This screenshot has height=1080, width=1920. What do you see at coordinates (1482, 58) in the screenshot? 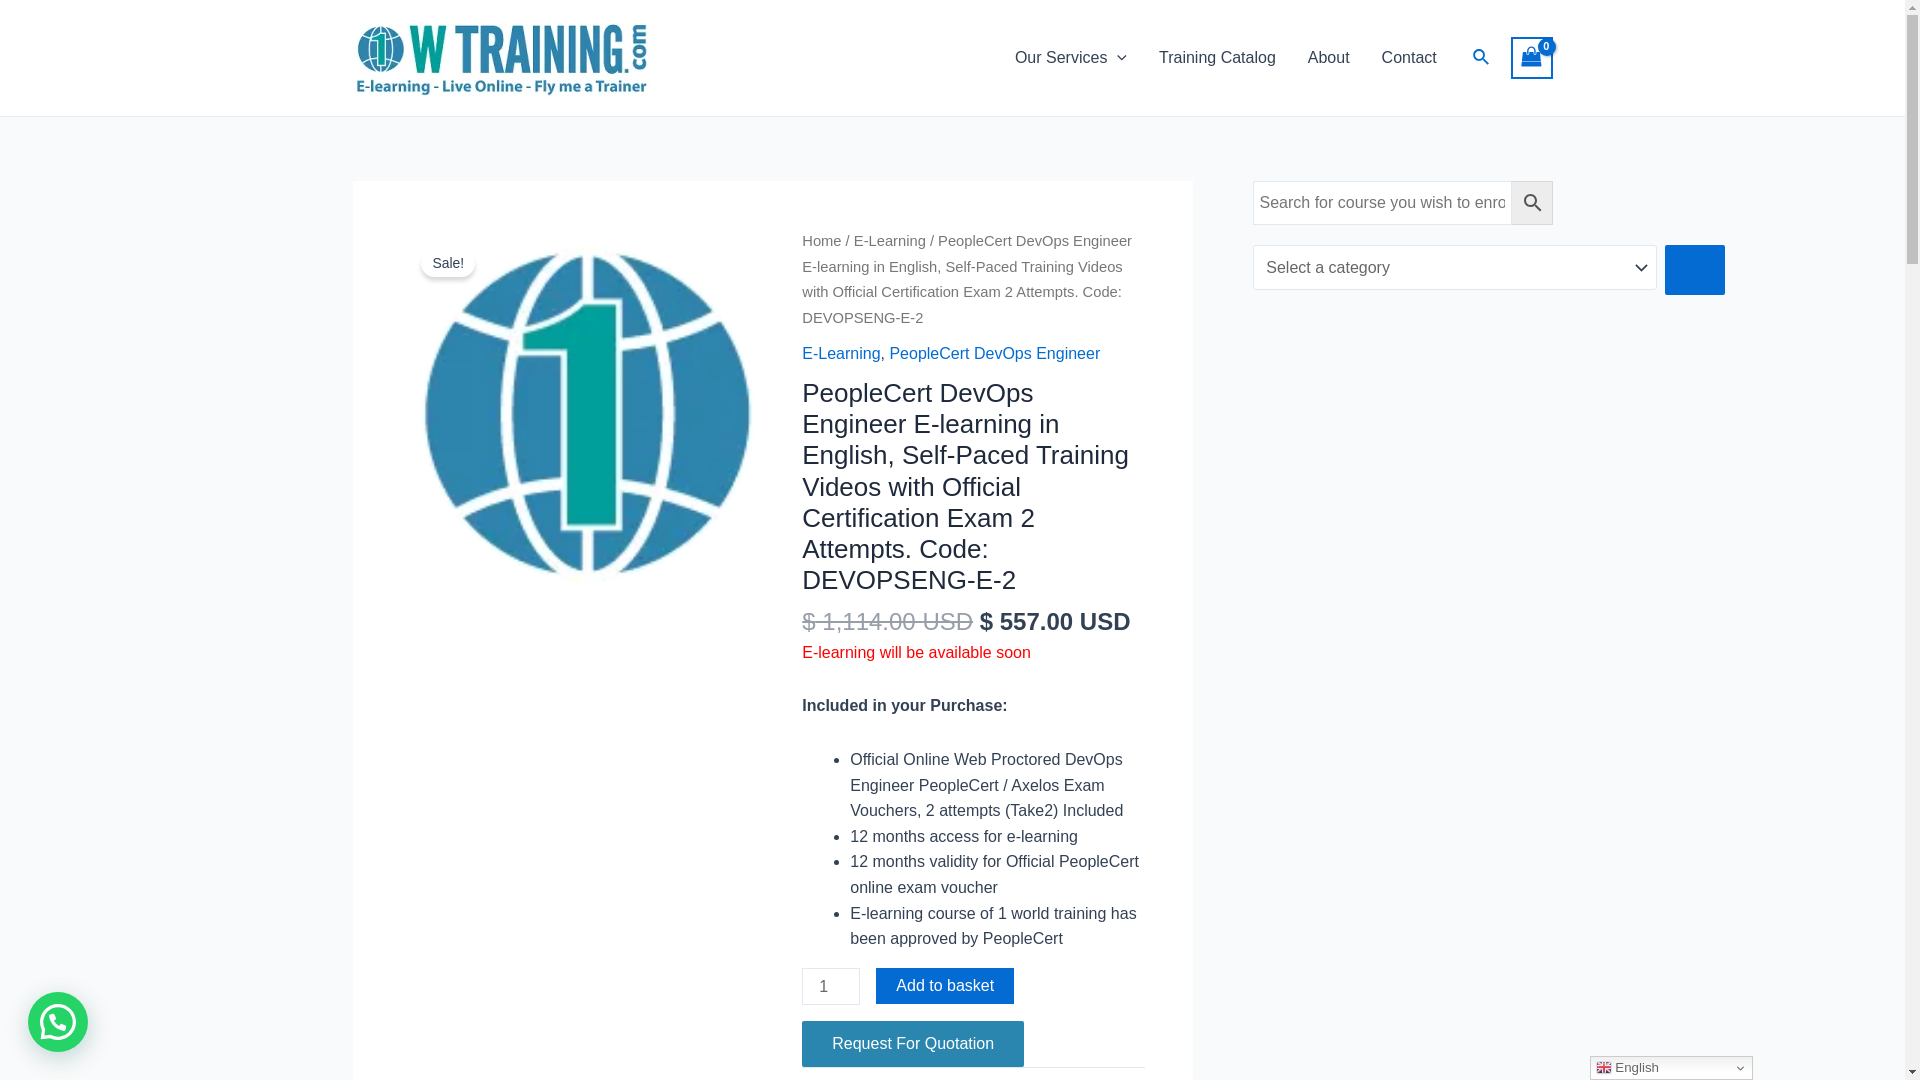
I see `Search` at bounding box center [1482, 58].